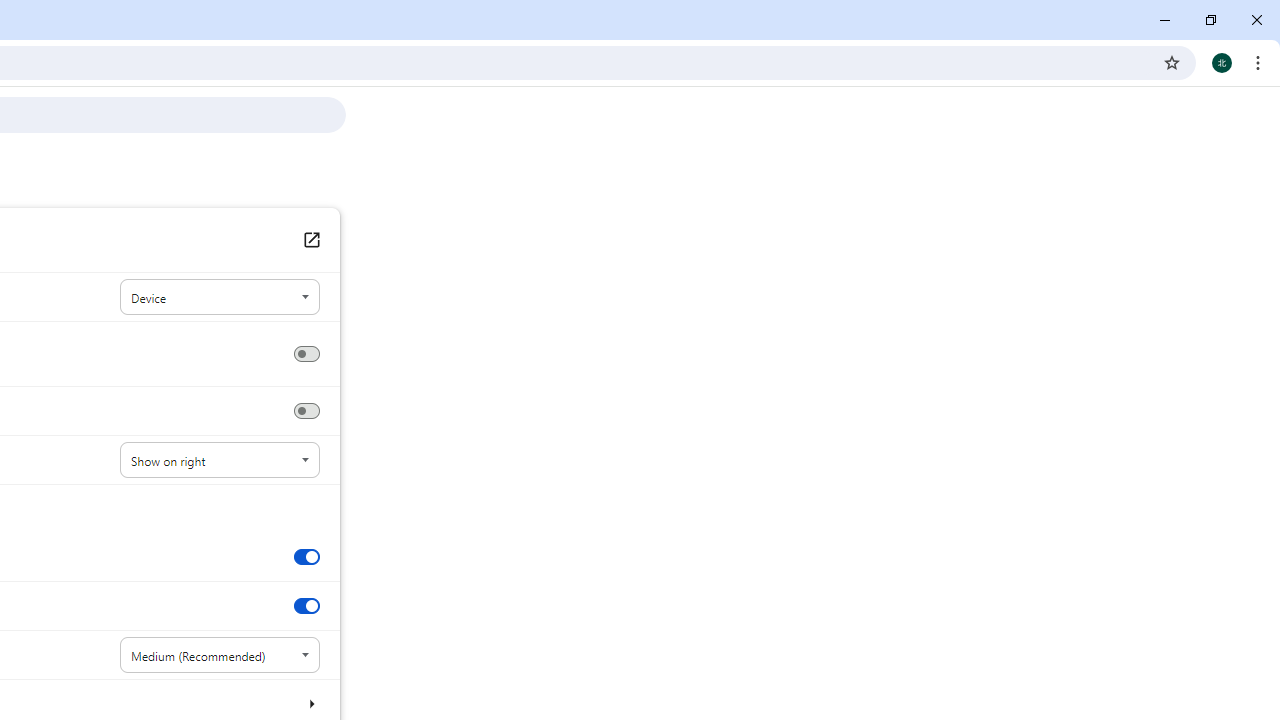  What do you see at coordinates (306, 354) in the screenshot?
I see `Show home button` at bounding box center [306, 354].